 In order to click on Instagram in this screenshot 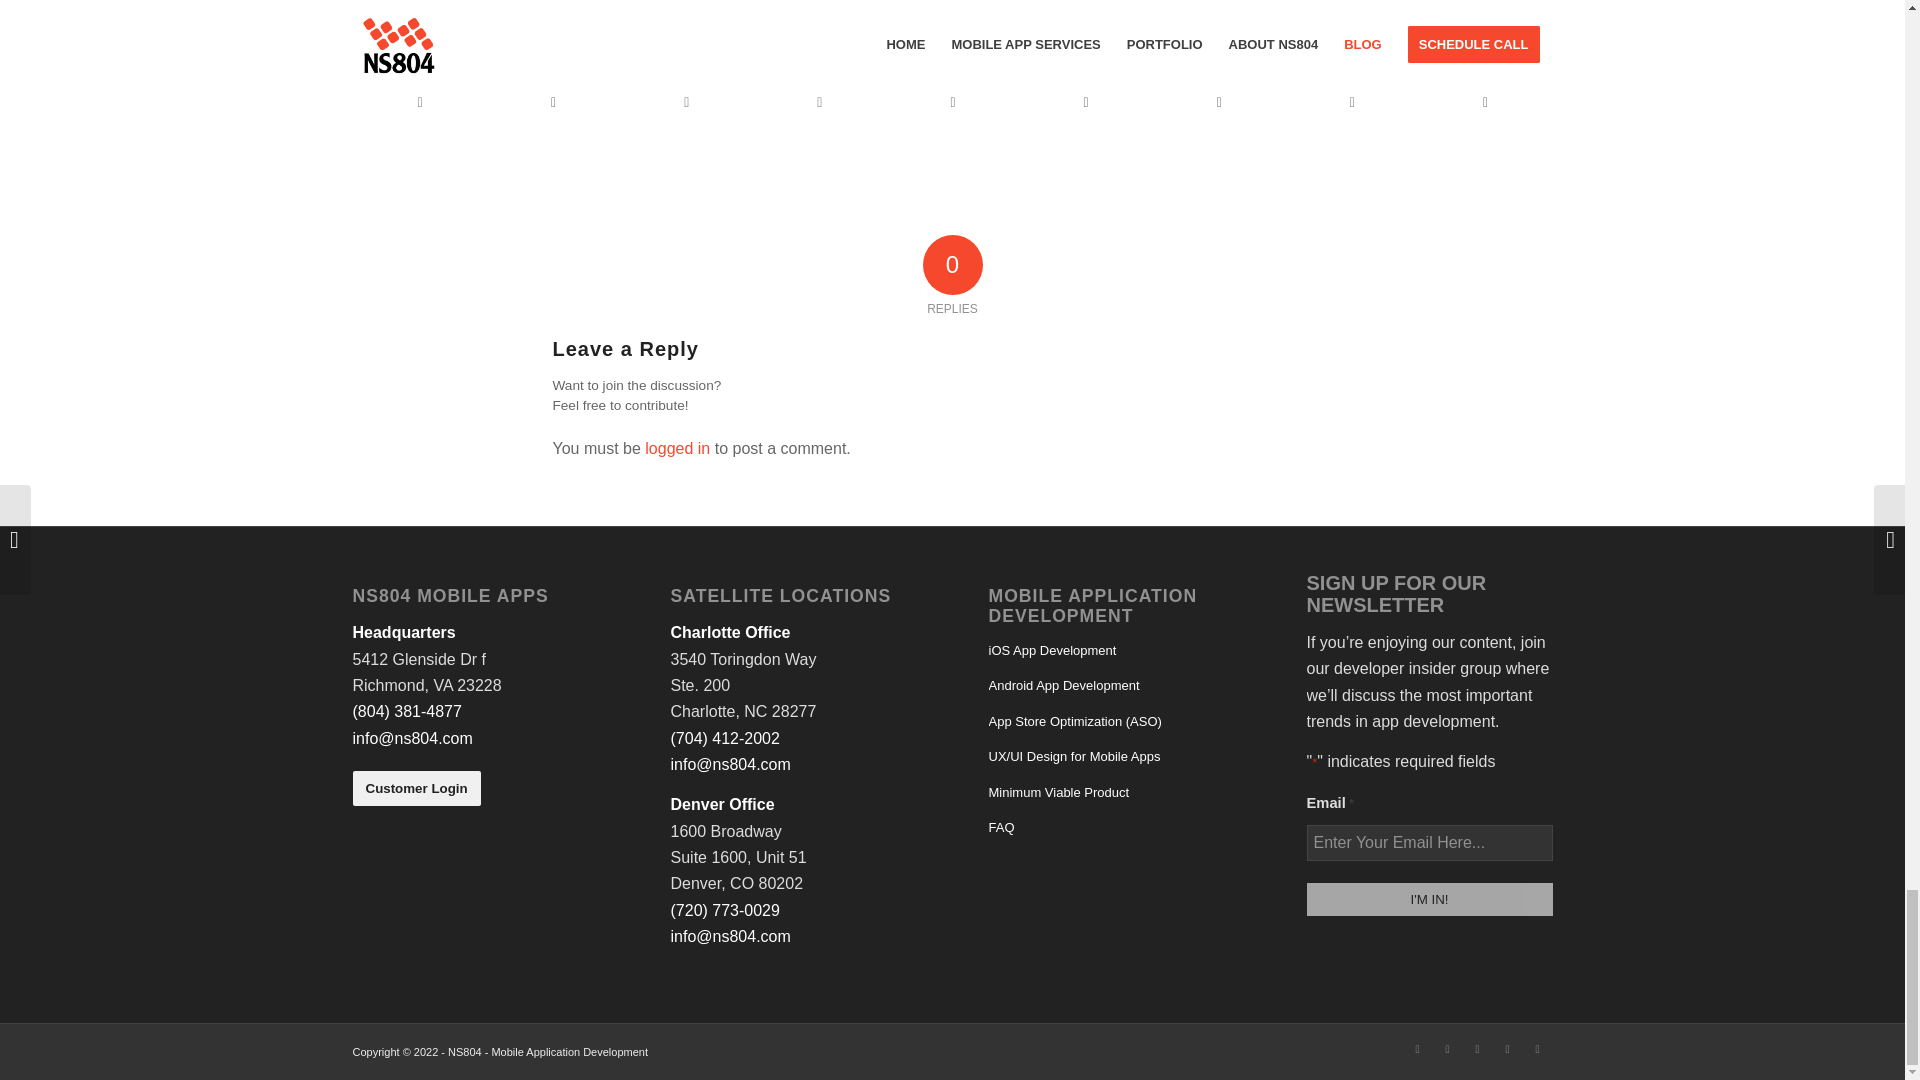, I will do `click(1476, 1048)`.